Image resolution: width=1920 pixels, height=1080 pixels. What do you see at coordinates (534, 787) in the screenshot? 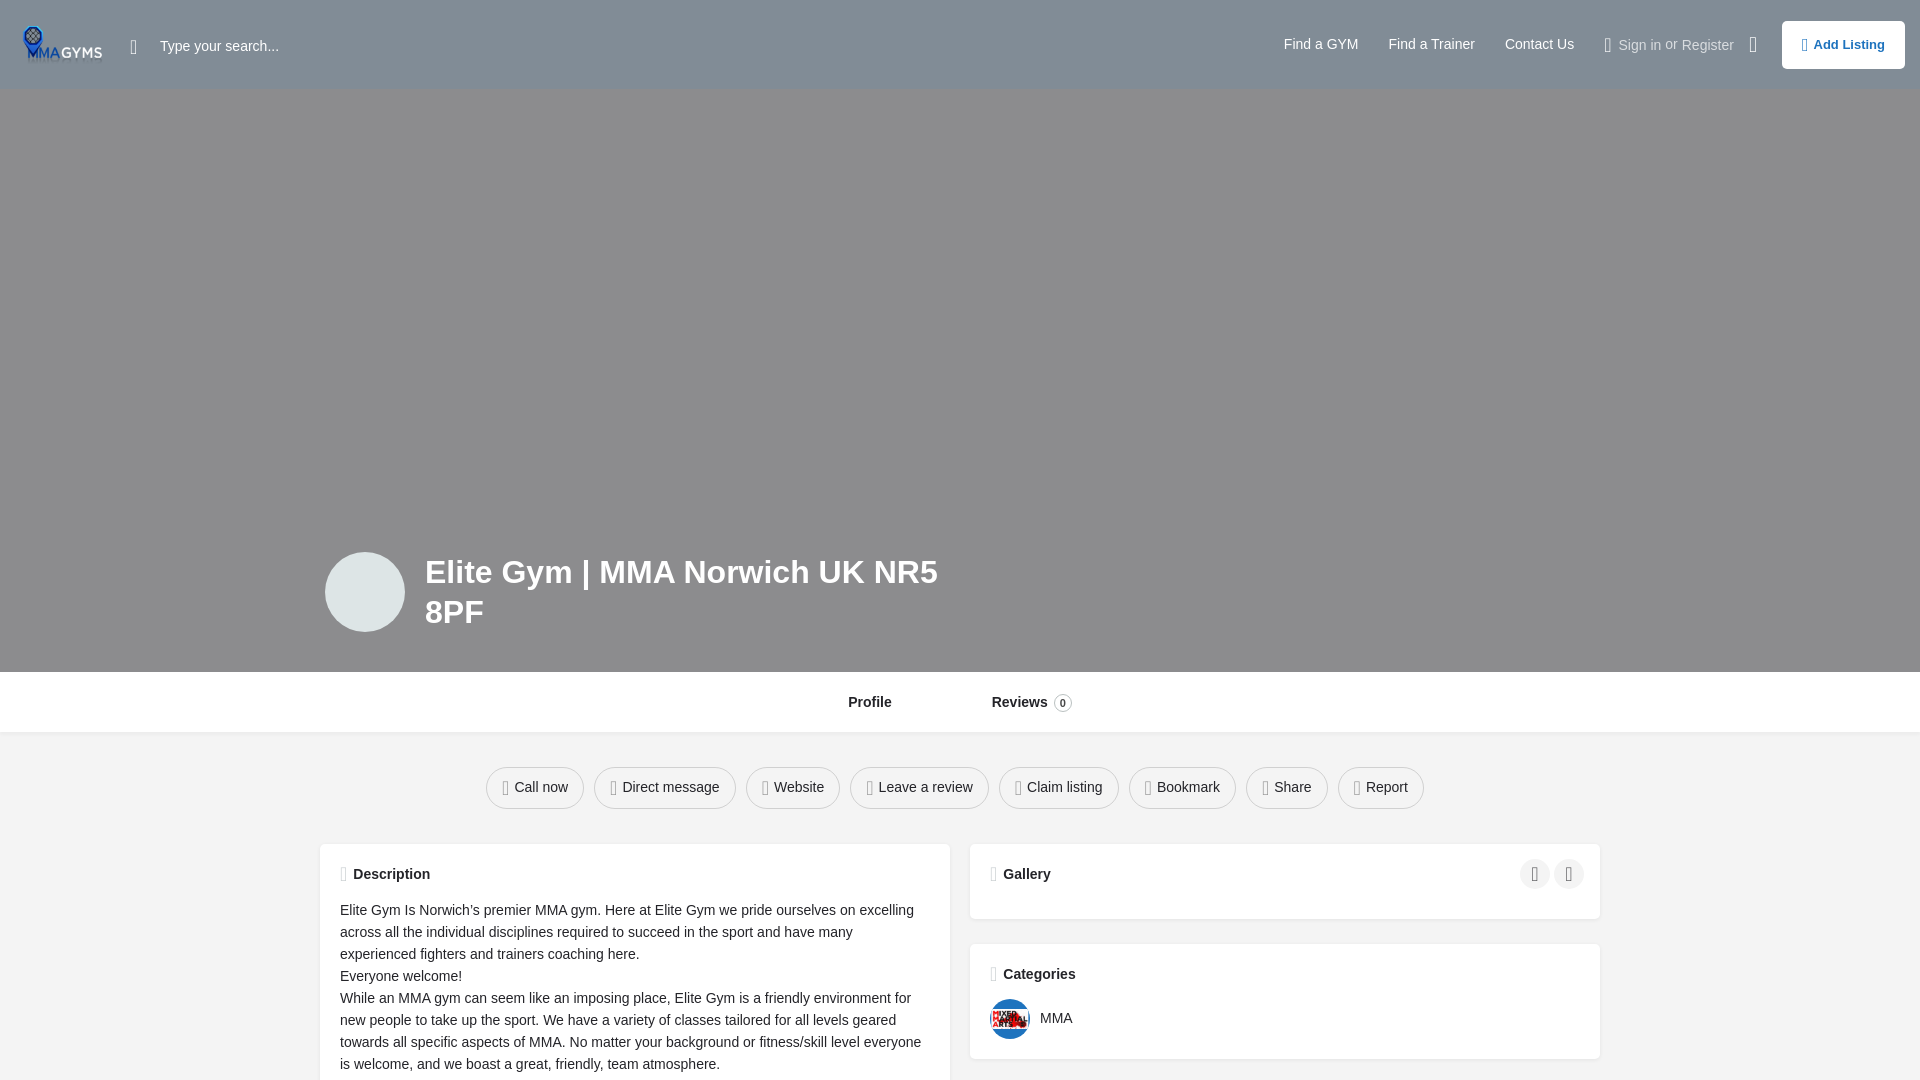
I see `Add Listing` at bounding box center [534, 787].